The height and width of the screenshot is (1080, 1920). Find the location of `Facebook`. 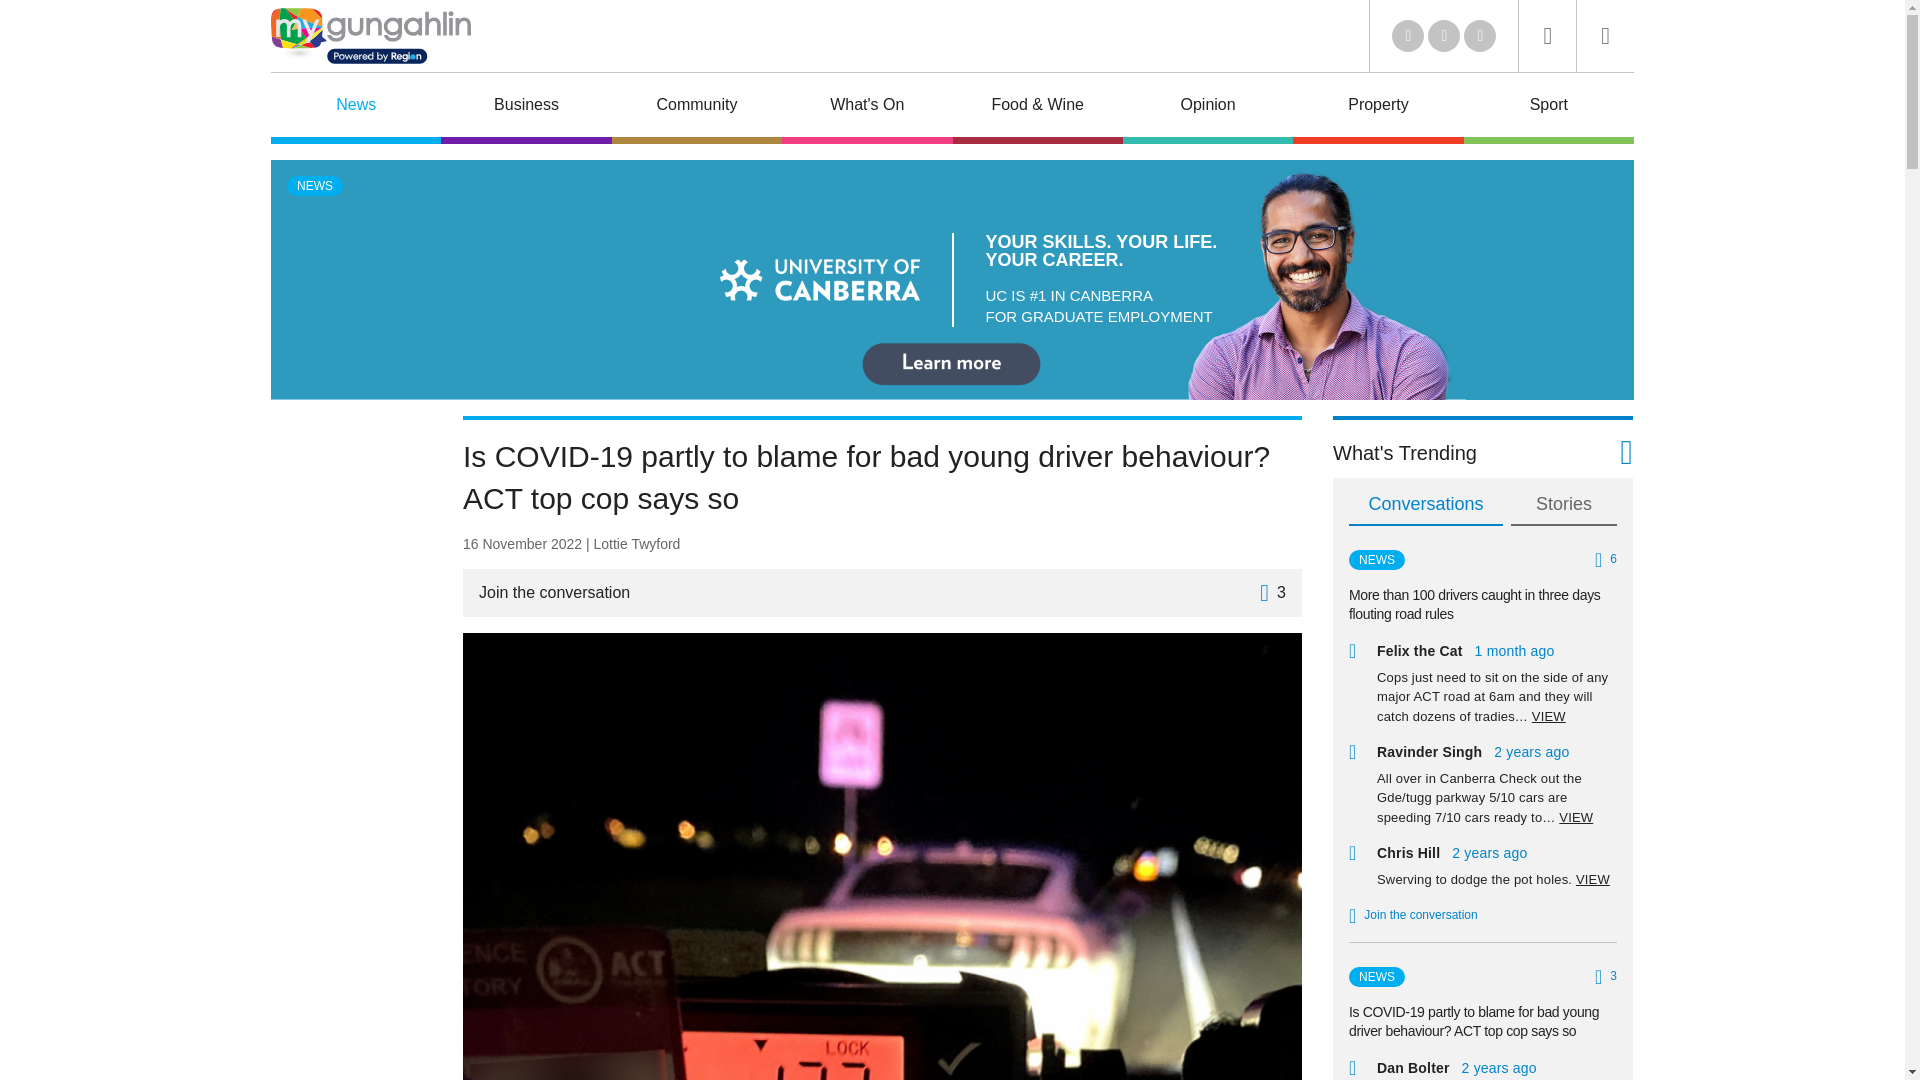

Facebook is located at coordinates (1444, 36).